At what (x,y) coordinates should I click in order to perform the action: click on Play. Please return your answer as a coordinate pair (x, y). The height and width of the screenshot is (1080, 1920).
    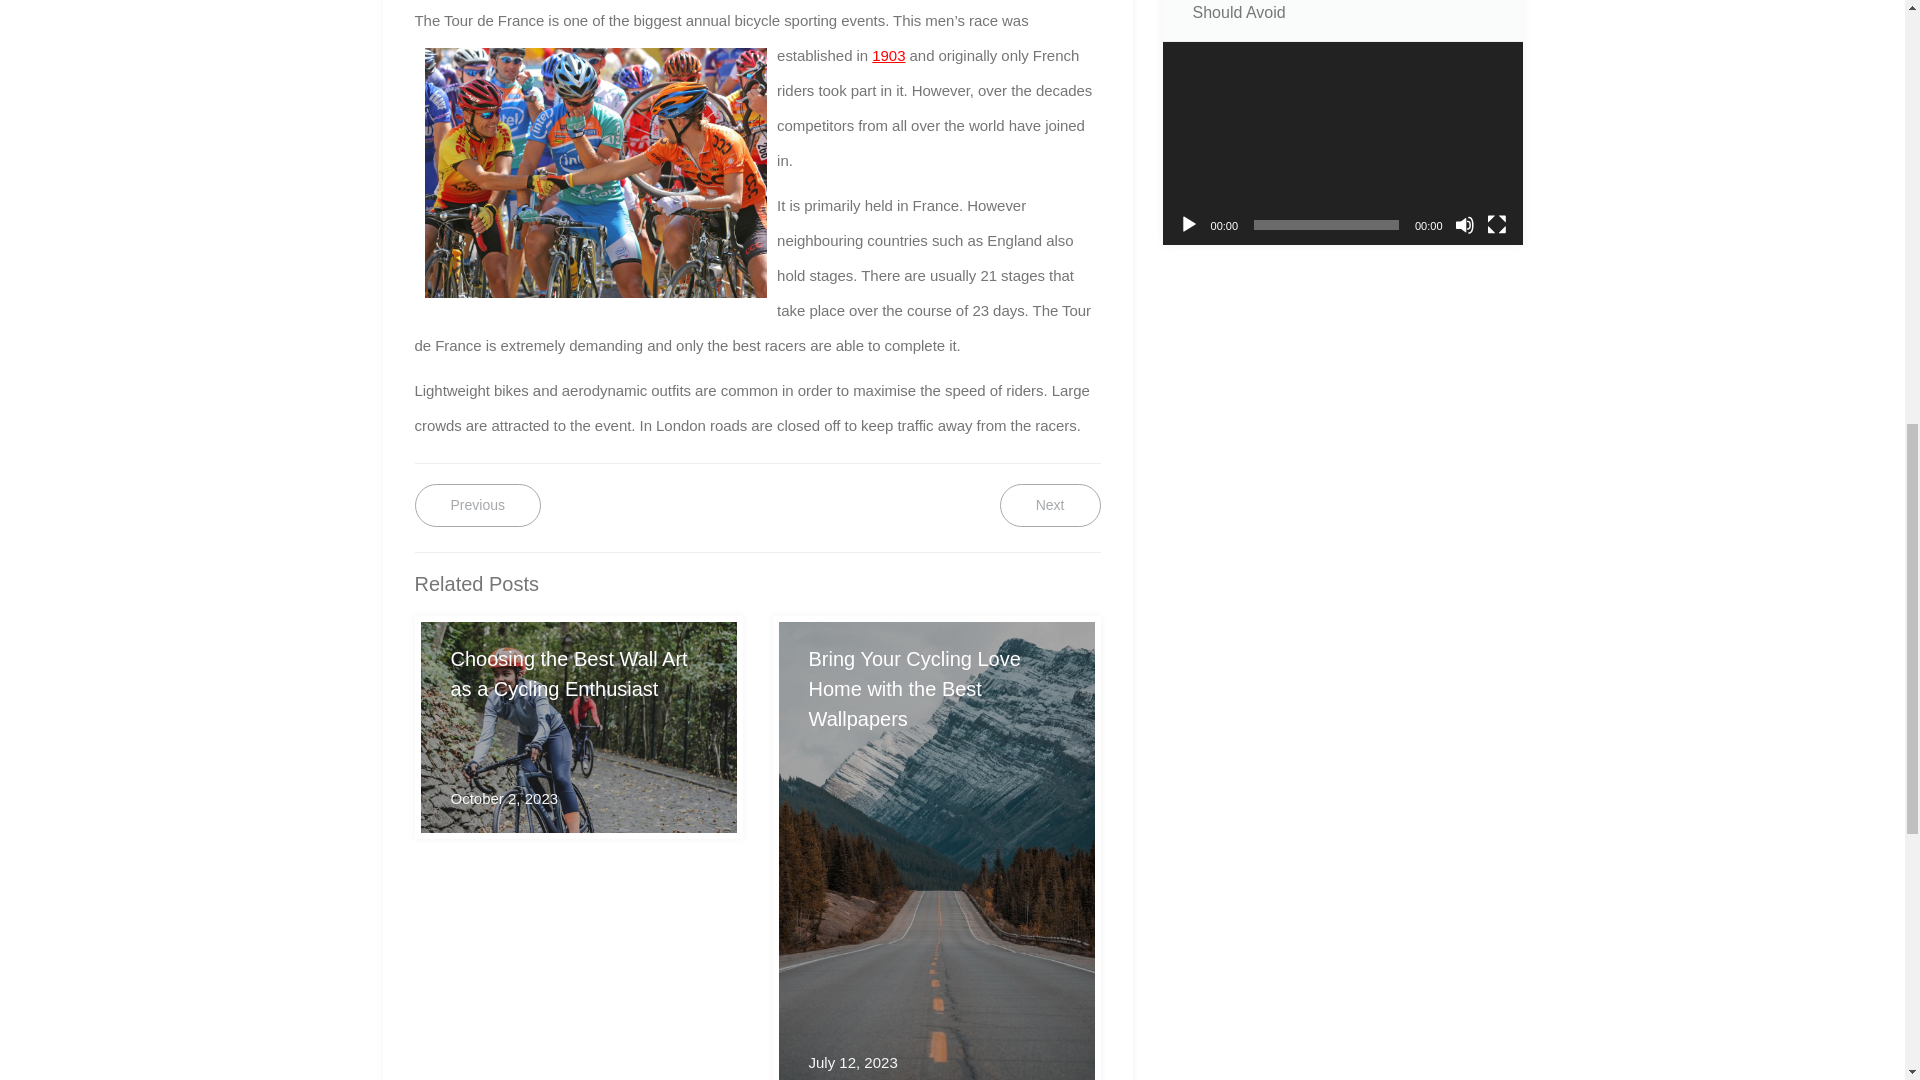
    Looking at the image, I should click on (476, 505).